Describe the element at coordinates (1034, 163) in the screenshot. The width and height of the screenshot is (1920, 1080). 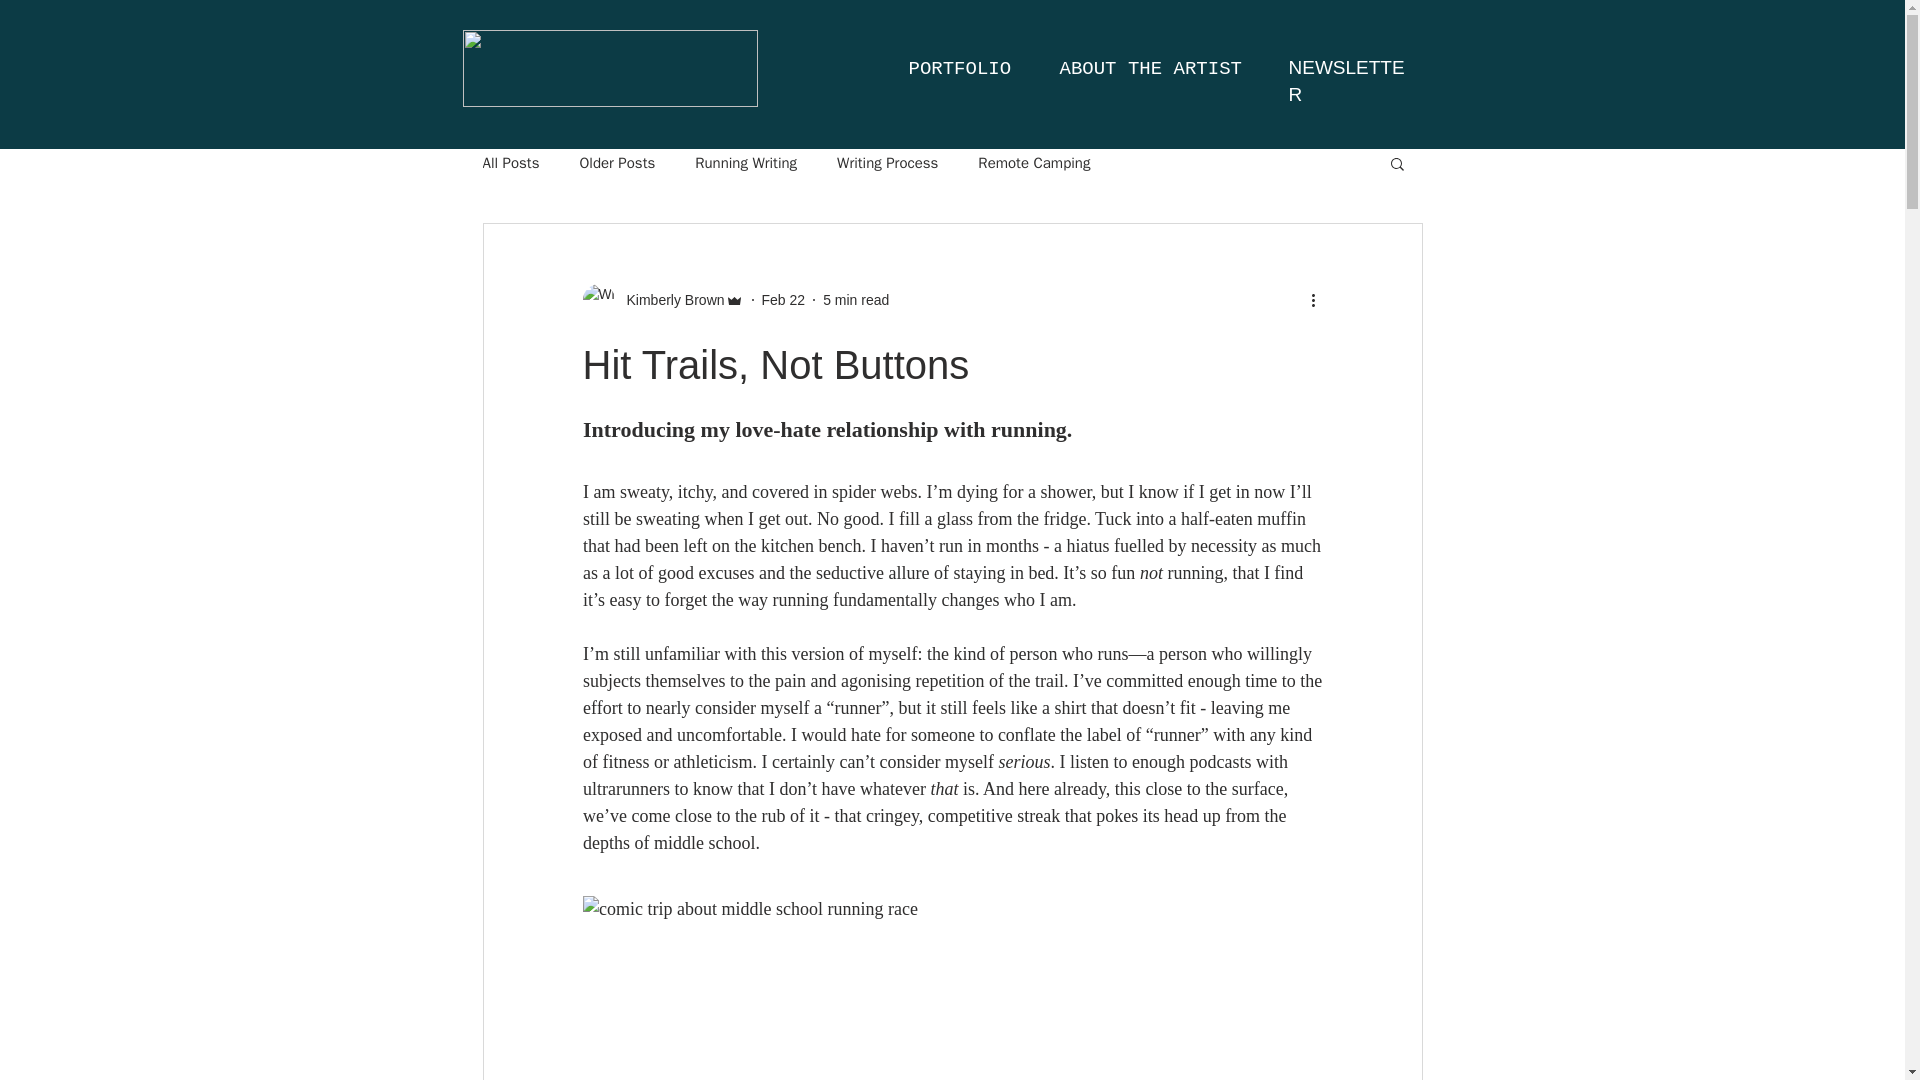
I see `Remote Camping` at that location.